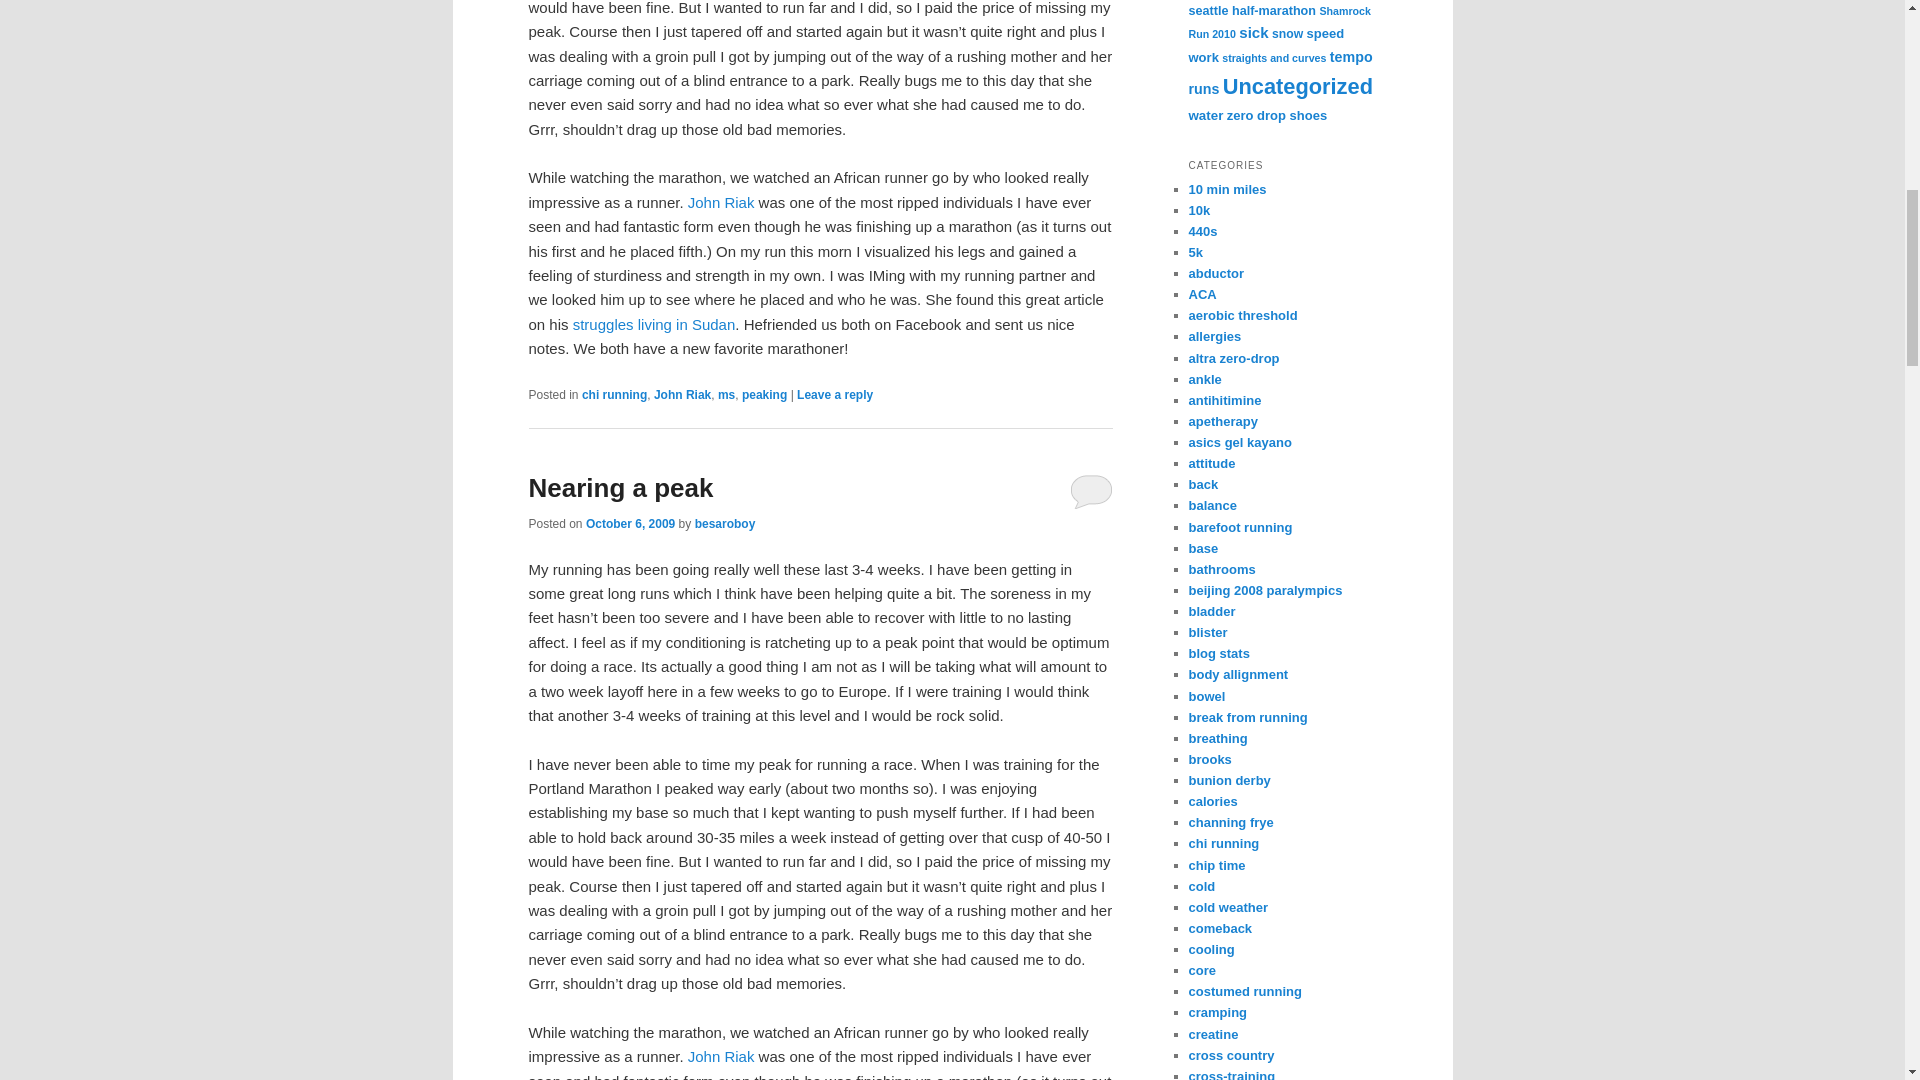 The image size is (1920, 1080). I want to click on Nearing a peak, so click(620, 488).